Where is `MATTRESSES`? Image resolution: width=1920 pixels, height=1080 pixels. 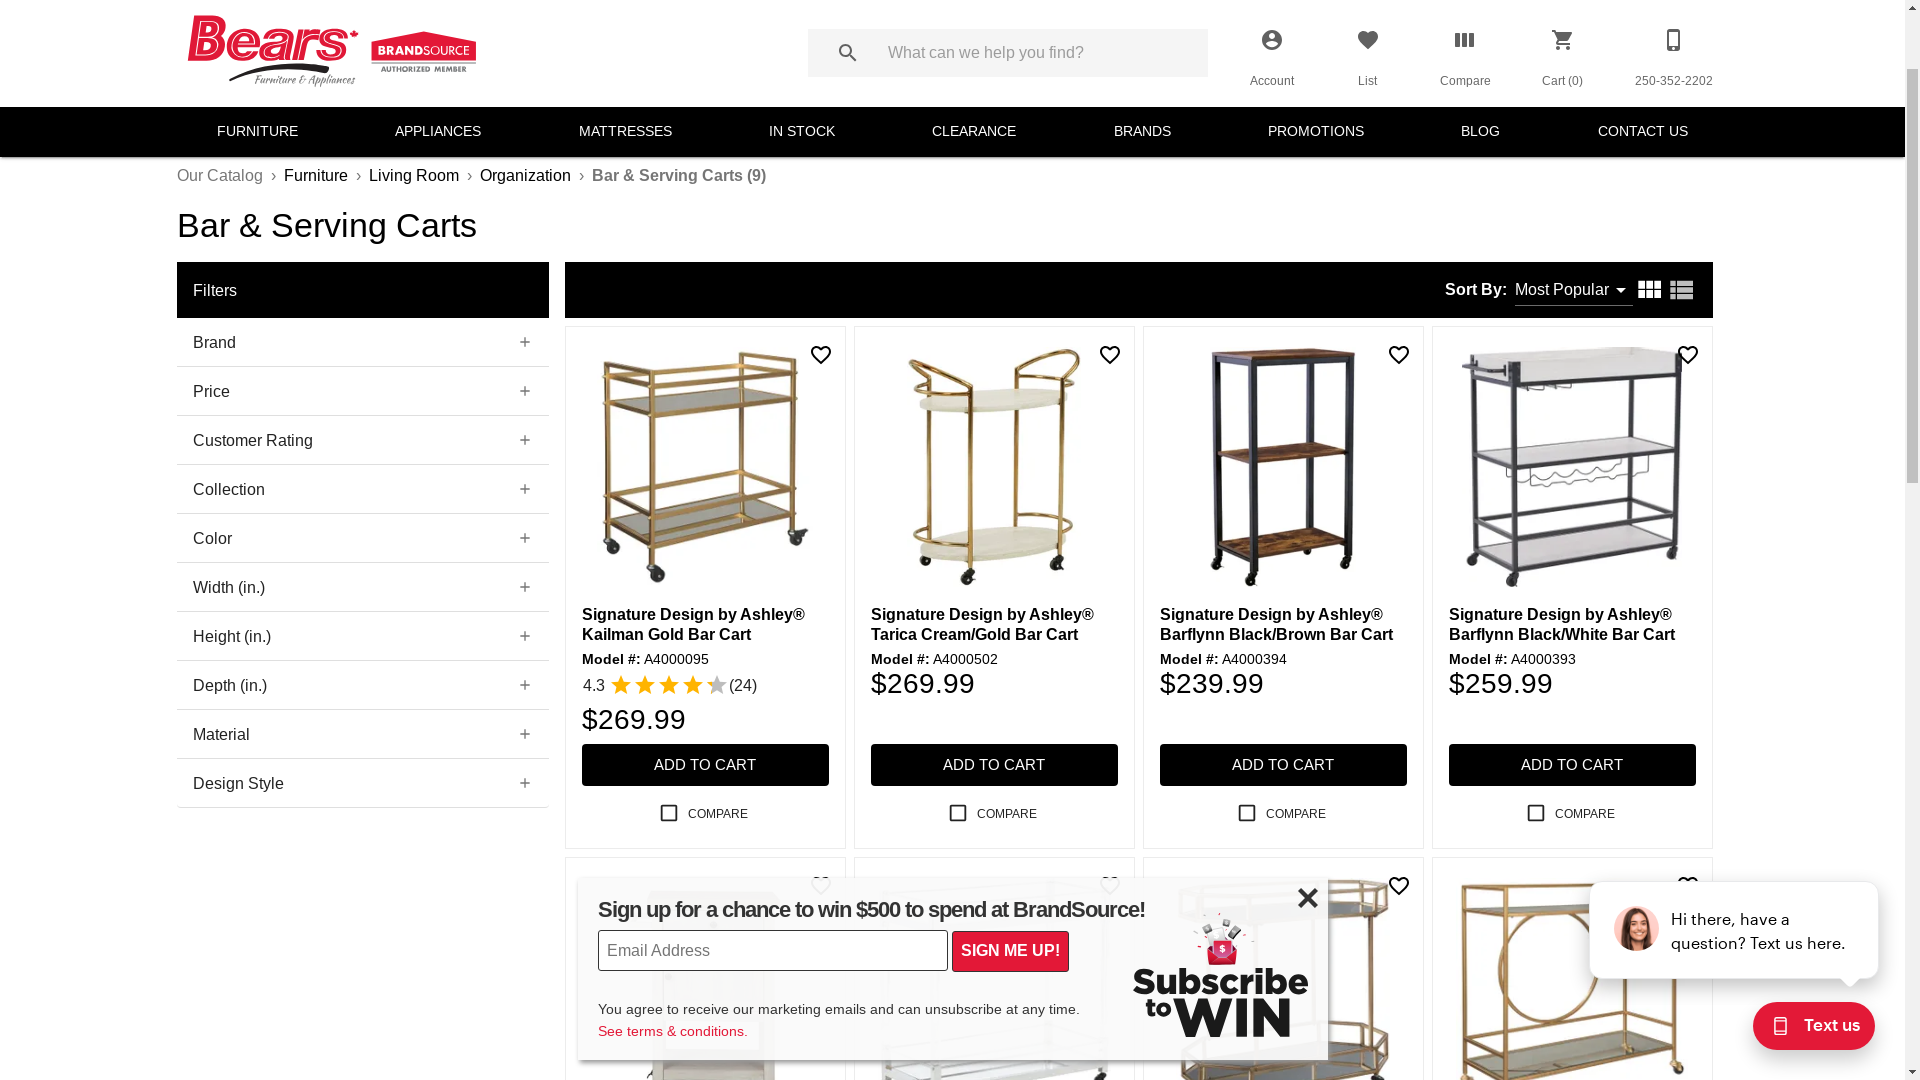 MATTRESSES is located at coordinates (626, 276).